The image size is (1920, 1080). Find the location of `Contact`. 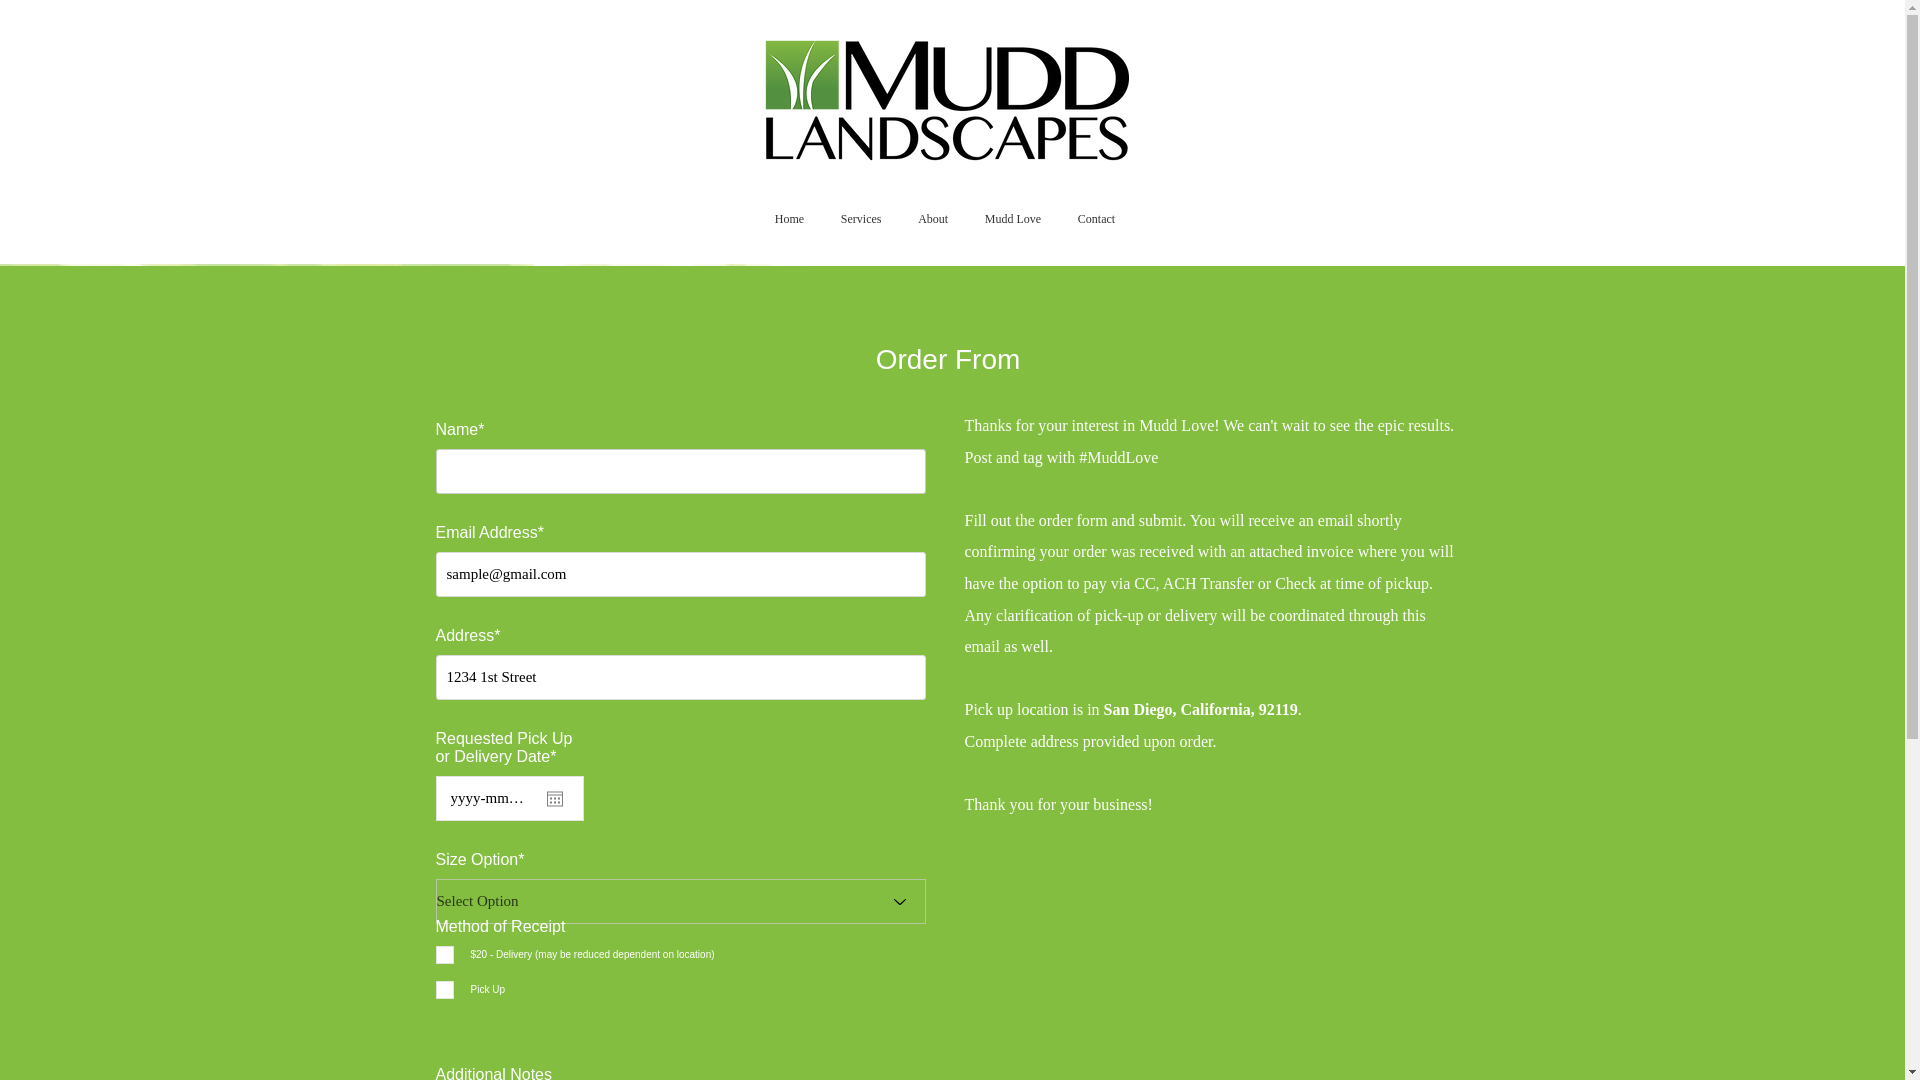

Contact is located at coordinates (1096, 219).